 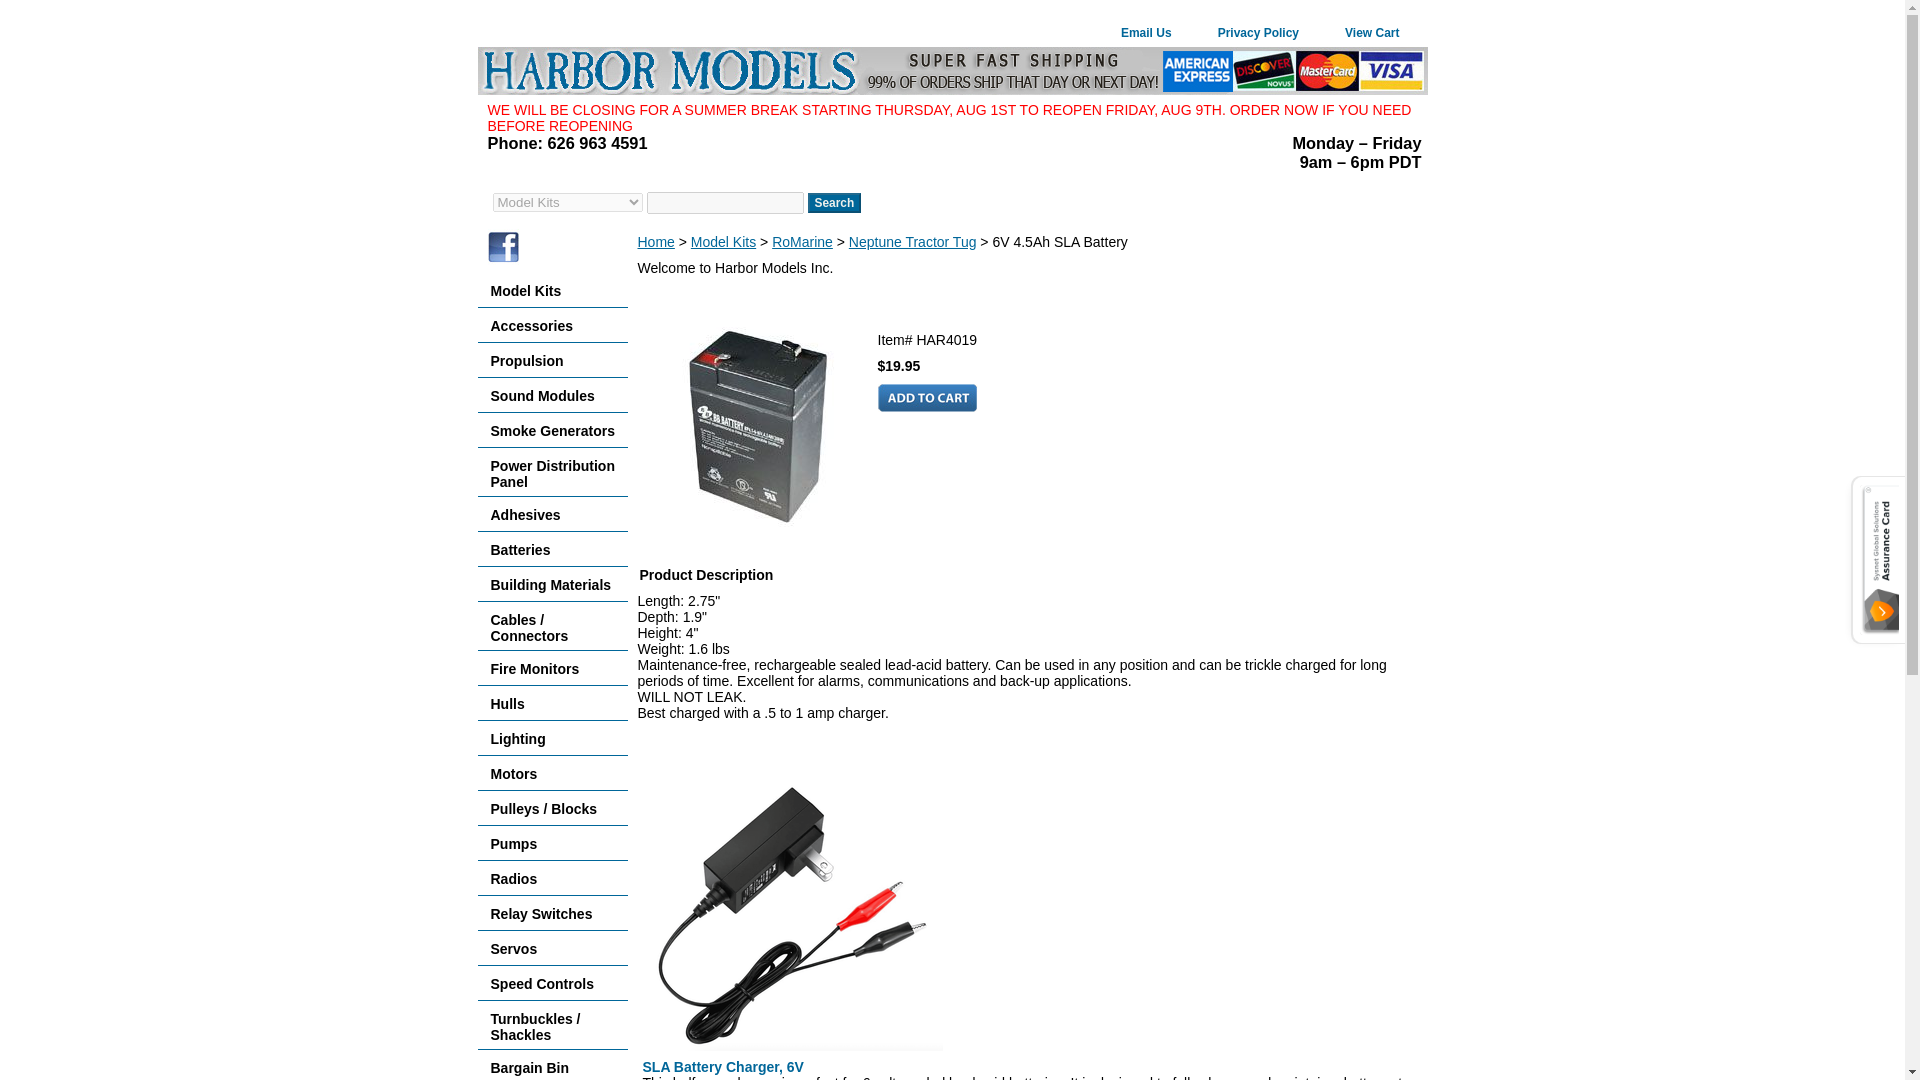 What do you see at coordinates (802, 242) in the screenshot?
I see `RoMarine` at bounding box center [802, 242].